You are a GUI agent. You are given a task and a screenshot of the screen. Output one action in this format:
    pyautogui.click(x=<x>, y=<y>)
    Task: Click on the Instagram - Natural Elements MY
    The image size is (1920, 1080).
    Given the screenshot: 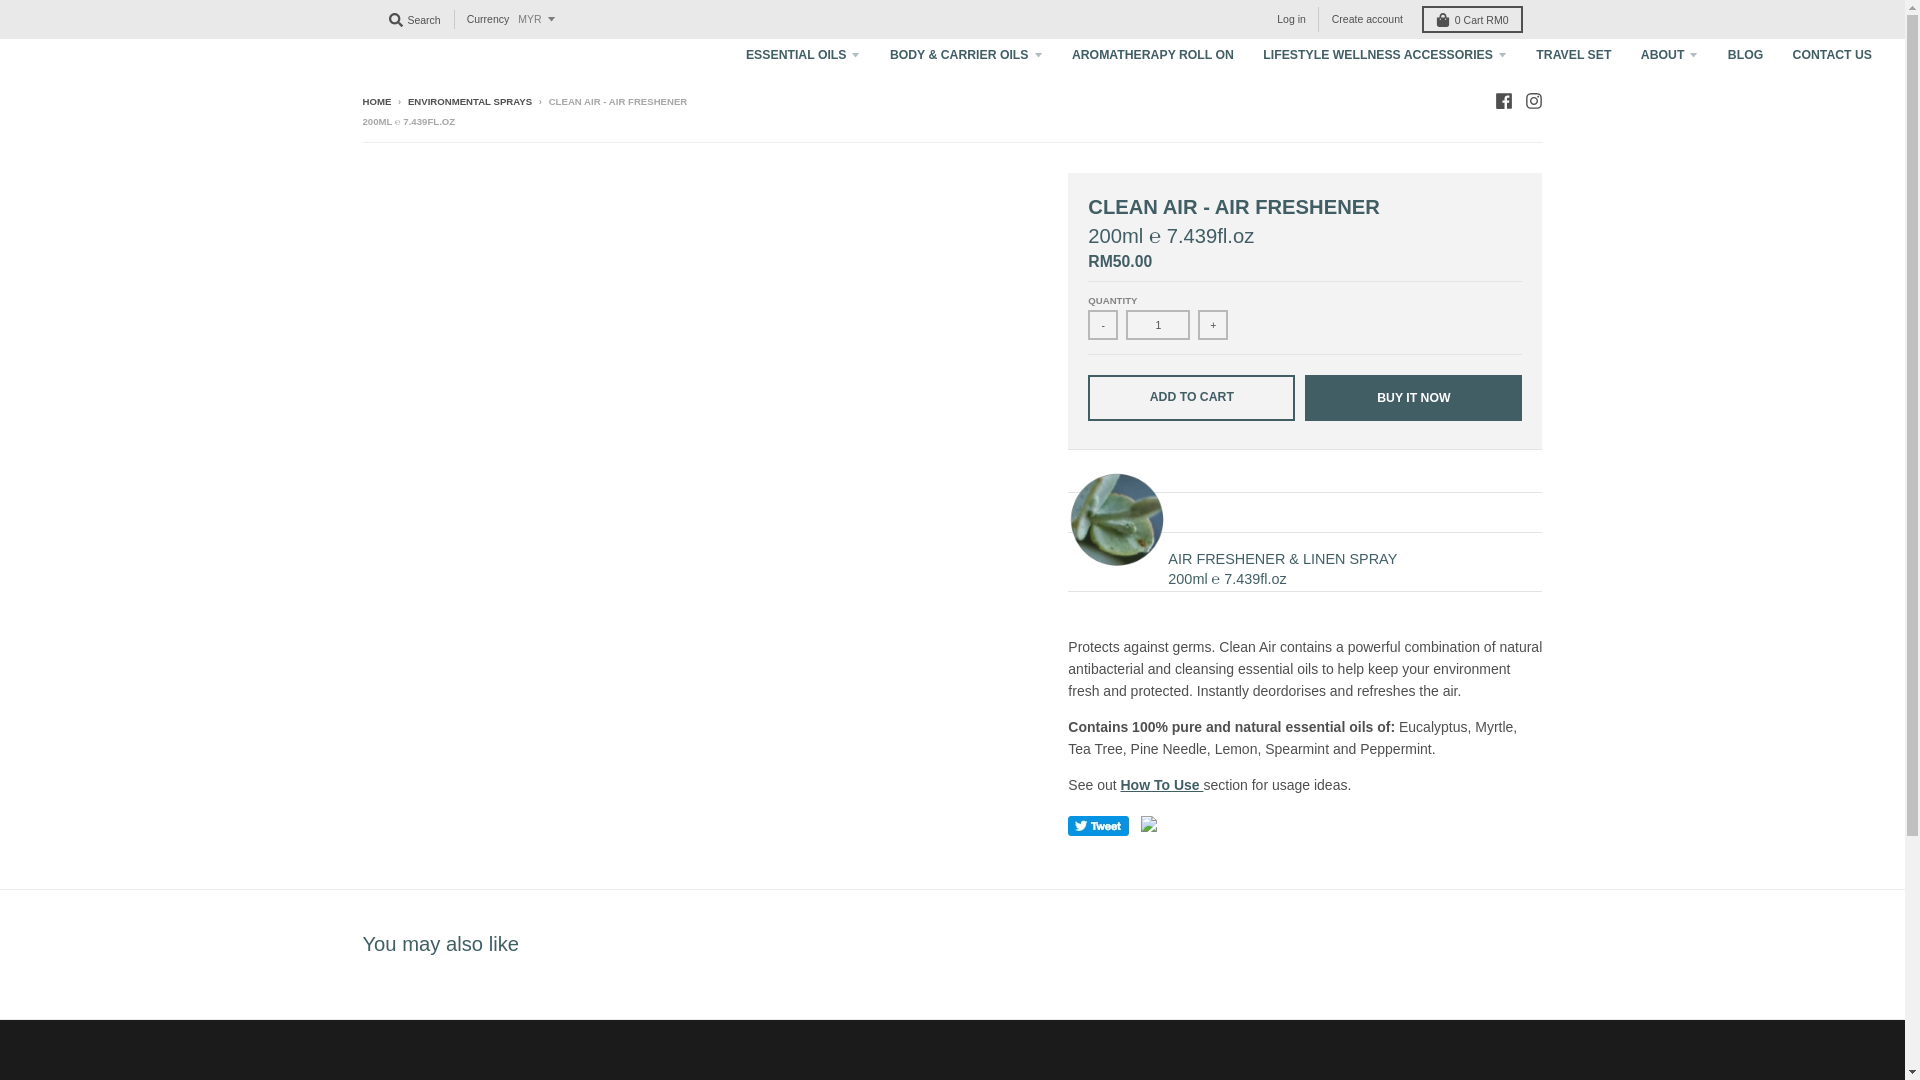 What is the action you would take?
    pyautogui.click(x=1532, y=100)
    